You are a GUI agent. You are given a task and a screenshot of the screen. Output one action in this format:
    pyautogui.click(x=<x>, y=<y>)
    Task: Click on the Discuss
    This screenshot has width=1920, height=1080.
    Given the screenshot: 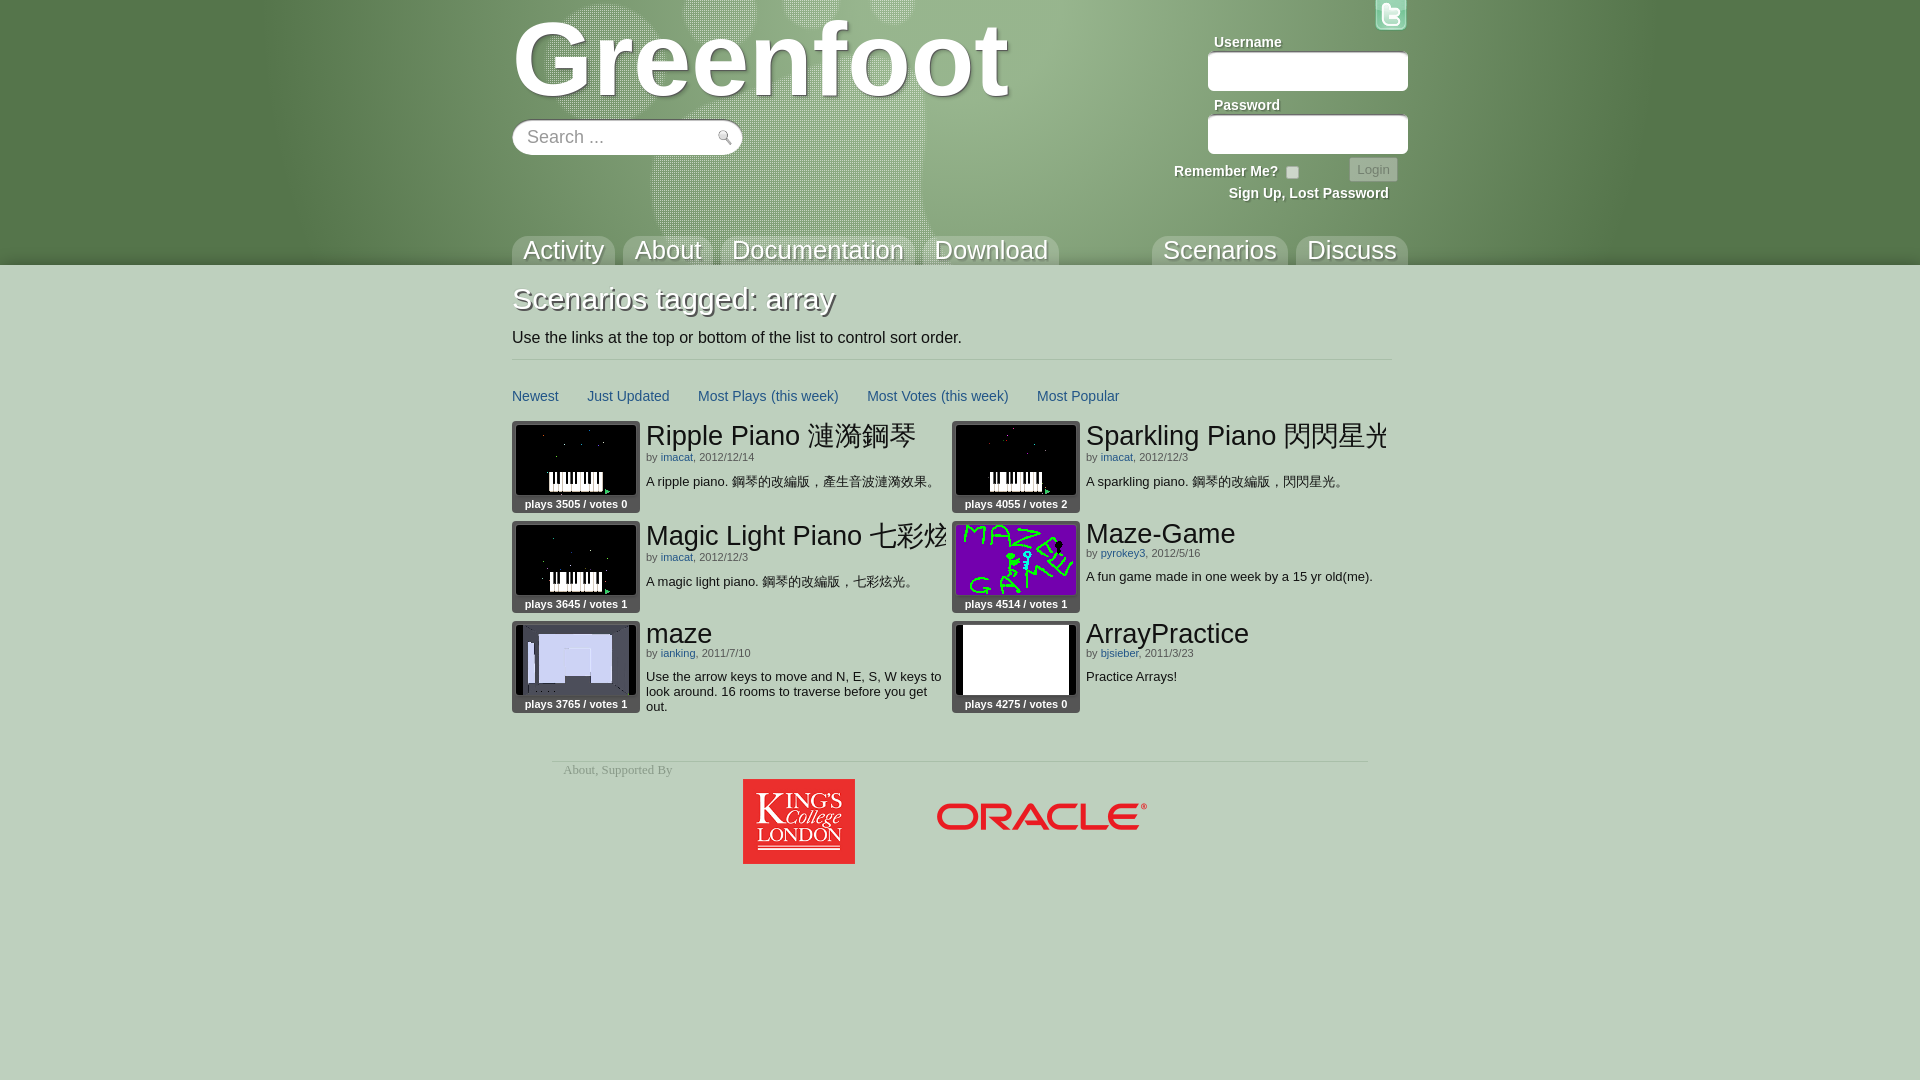 What is the action you would take?
    pyautogui.click(x=1352, y=258)
    